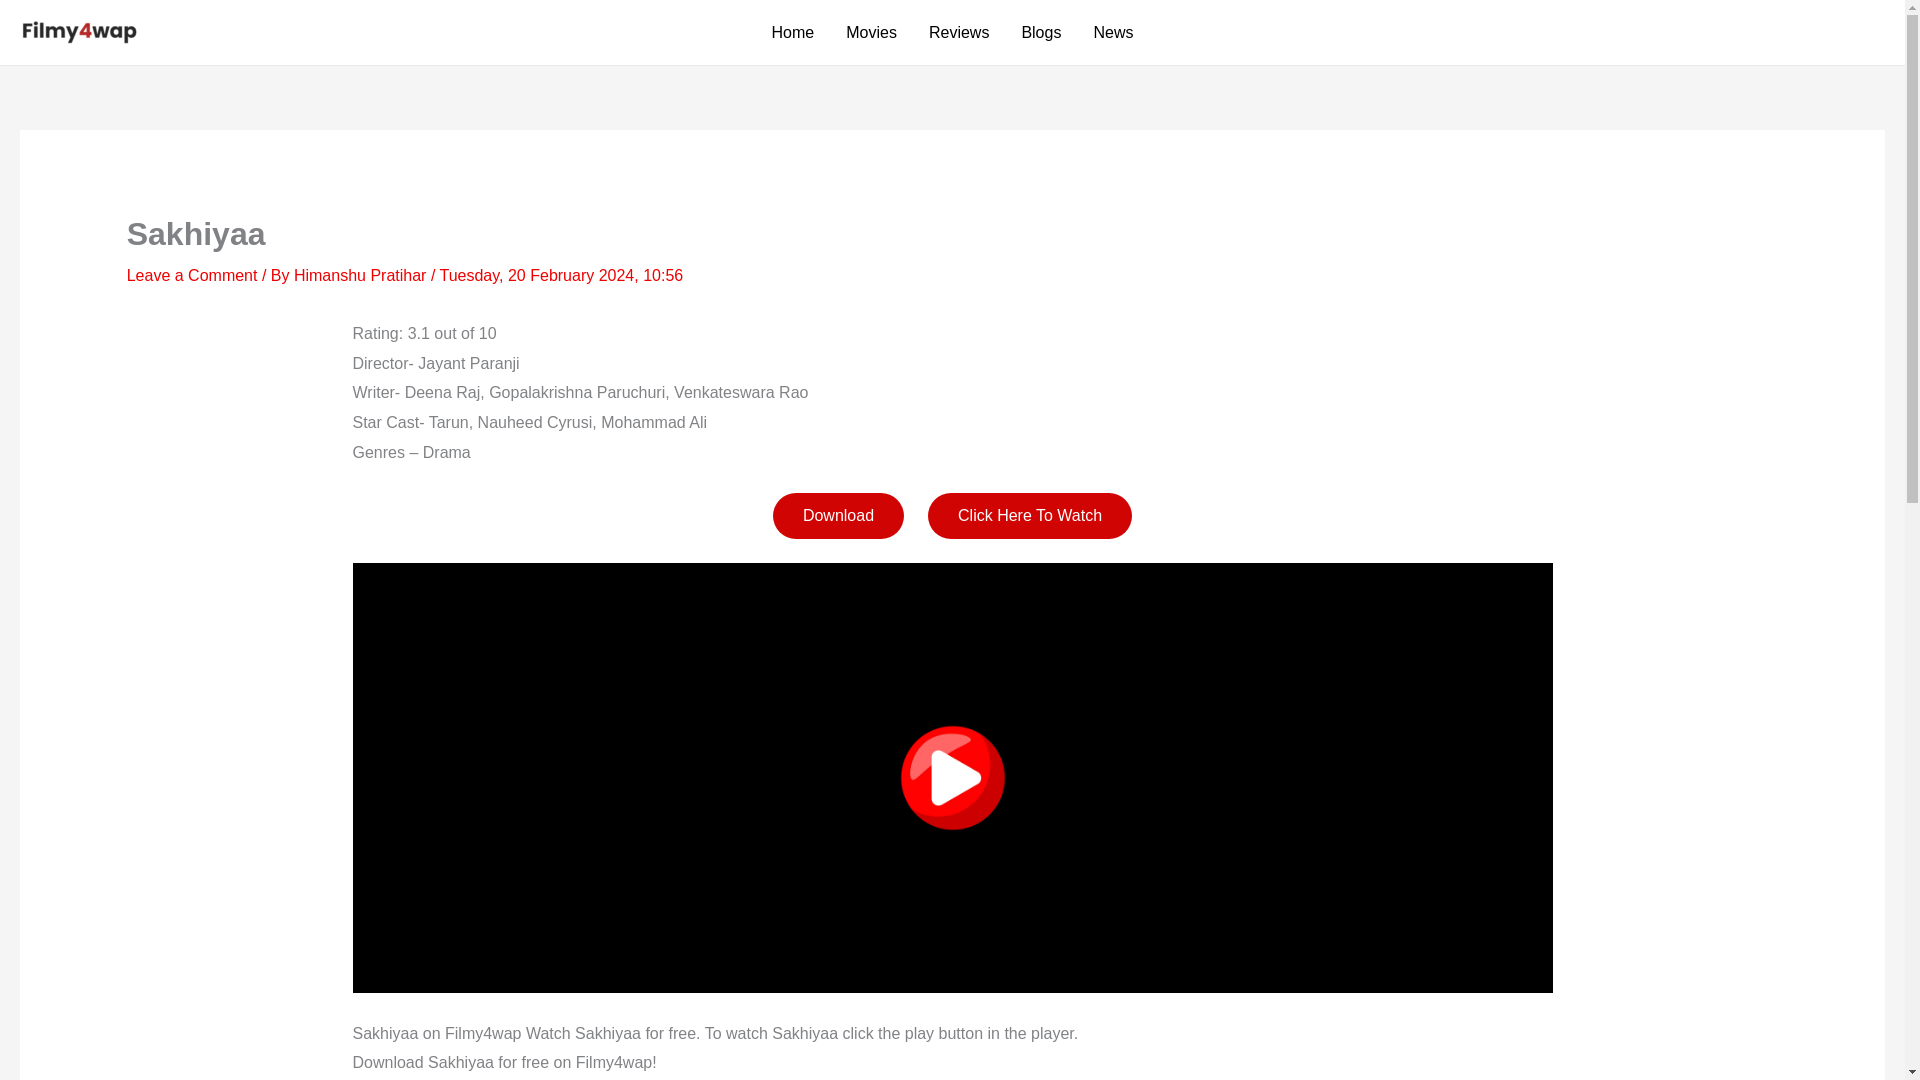 The width and height of the screenshot is (1920, 1080). What do you see at coordinates (958, 32) in the screenshot?
I see `Reviews` at bounding box center [958, 32].